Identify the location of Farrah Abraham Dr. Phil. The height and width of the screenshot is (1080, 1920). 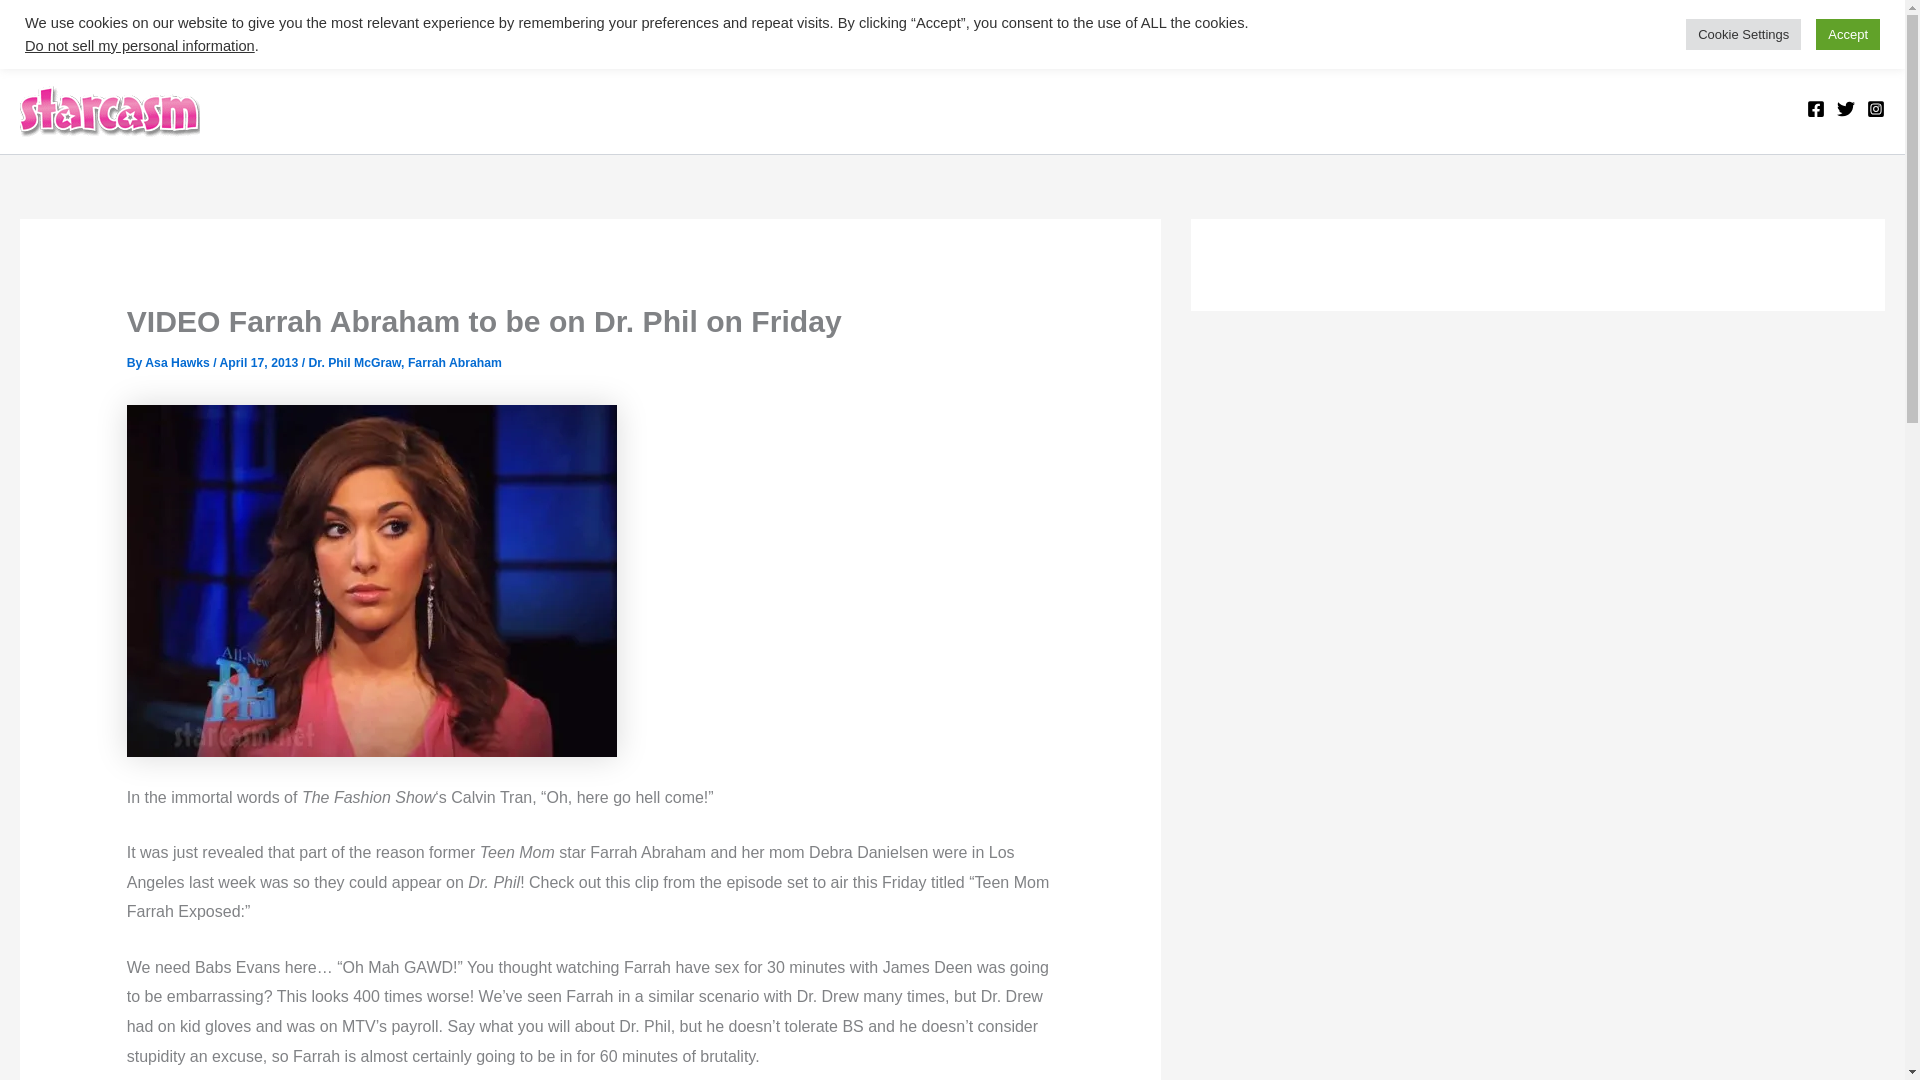
(371, 581).